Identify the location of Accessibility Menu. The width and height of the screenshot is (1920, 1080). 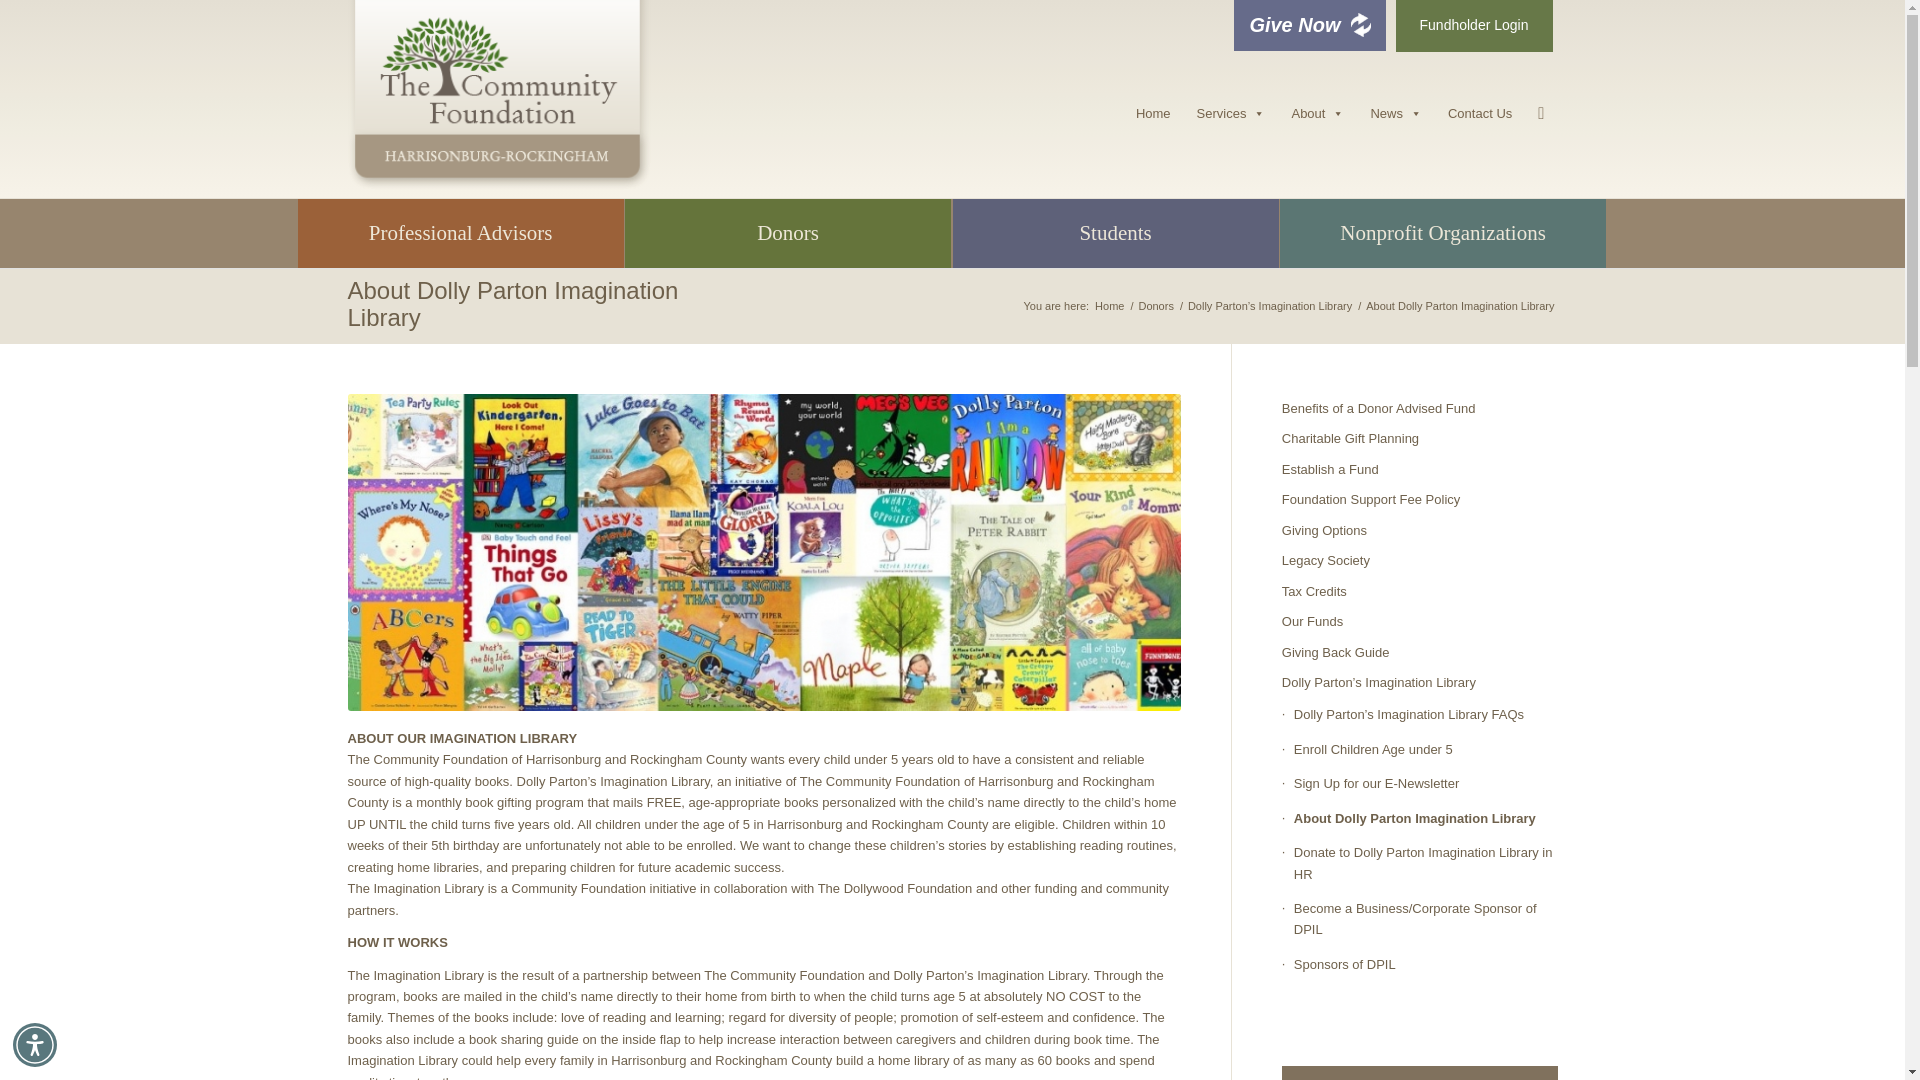
(35, 1044).